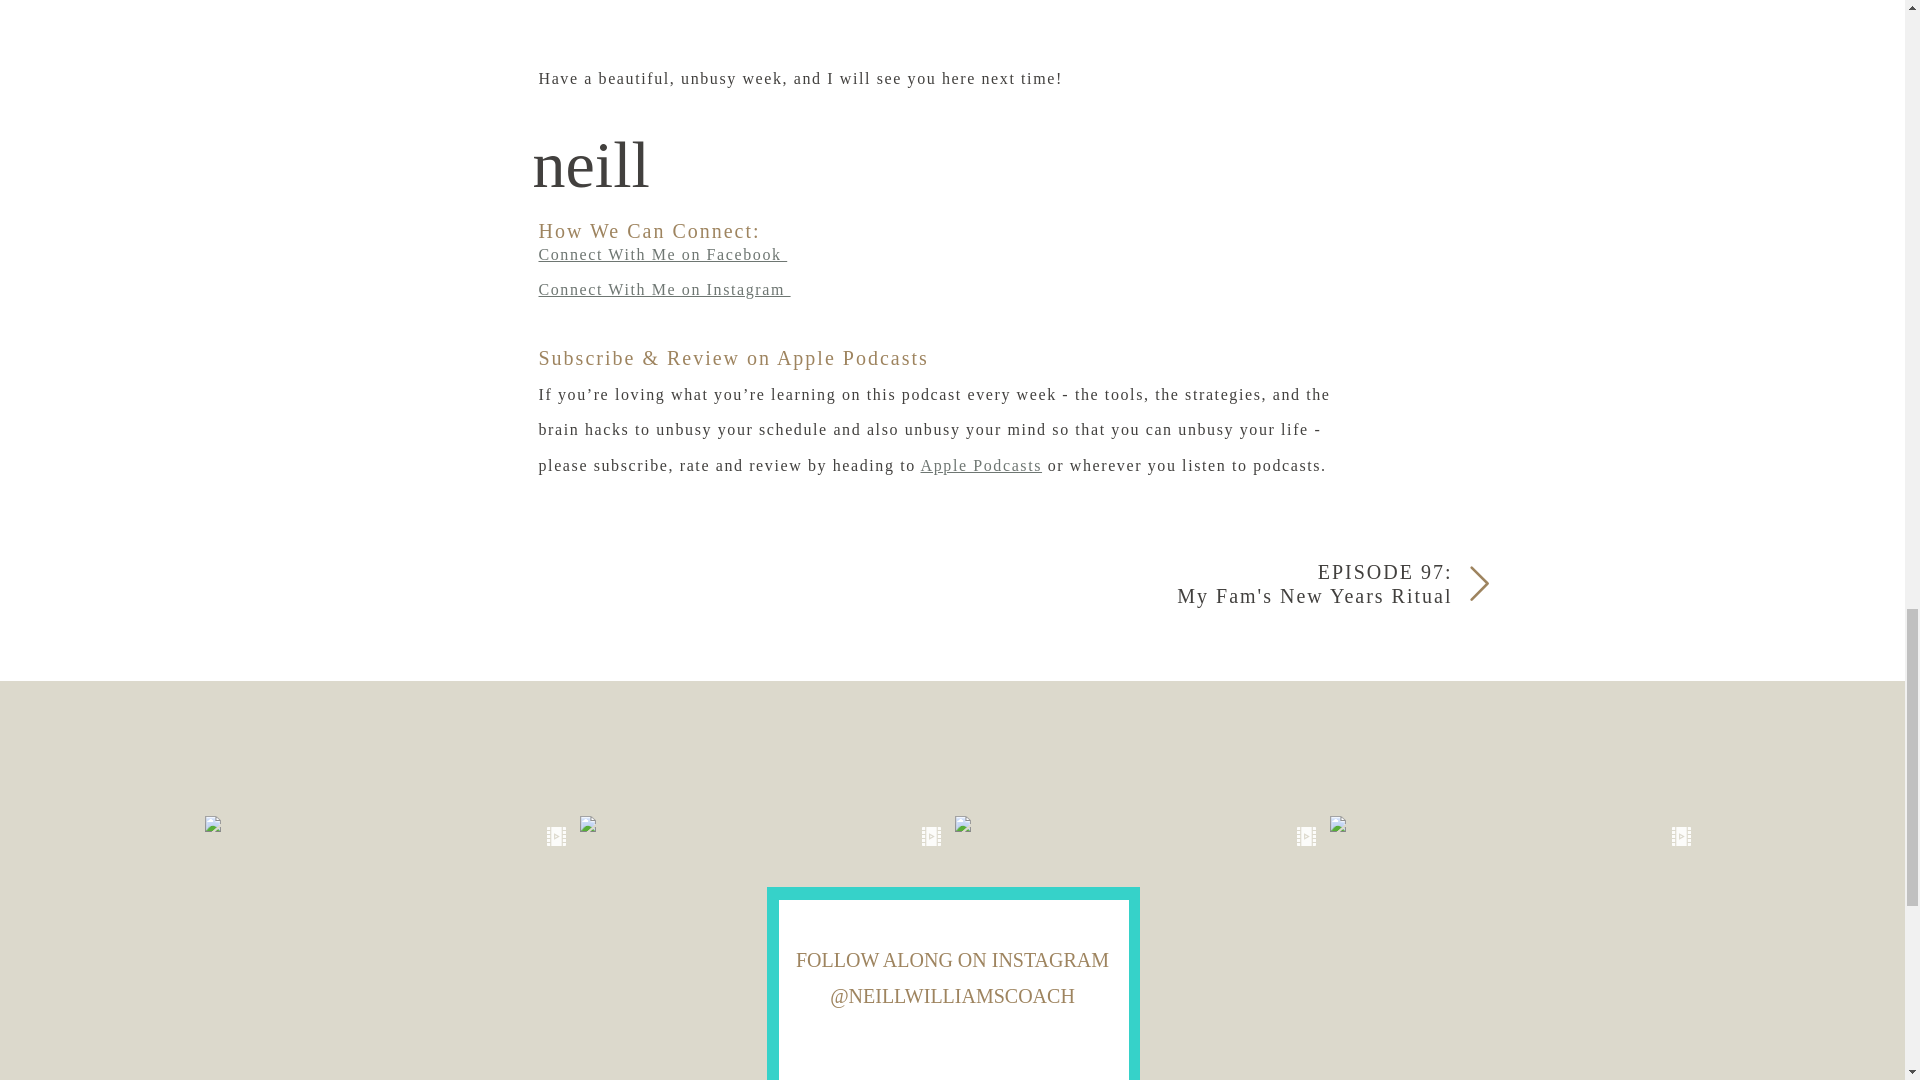  Describe the element at coordinates (718, 229) in the screenshot. I see `How We Can Connect: ` at that location.